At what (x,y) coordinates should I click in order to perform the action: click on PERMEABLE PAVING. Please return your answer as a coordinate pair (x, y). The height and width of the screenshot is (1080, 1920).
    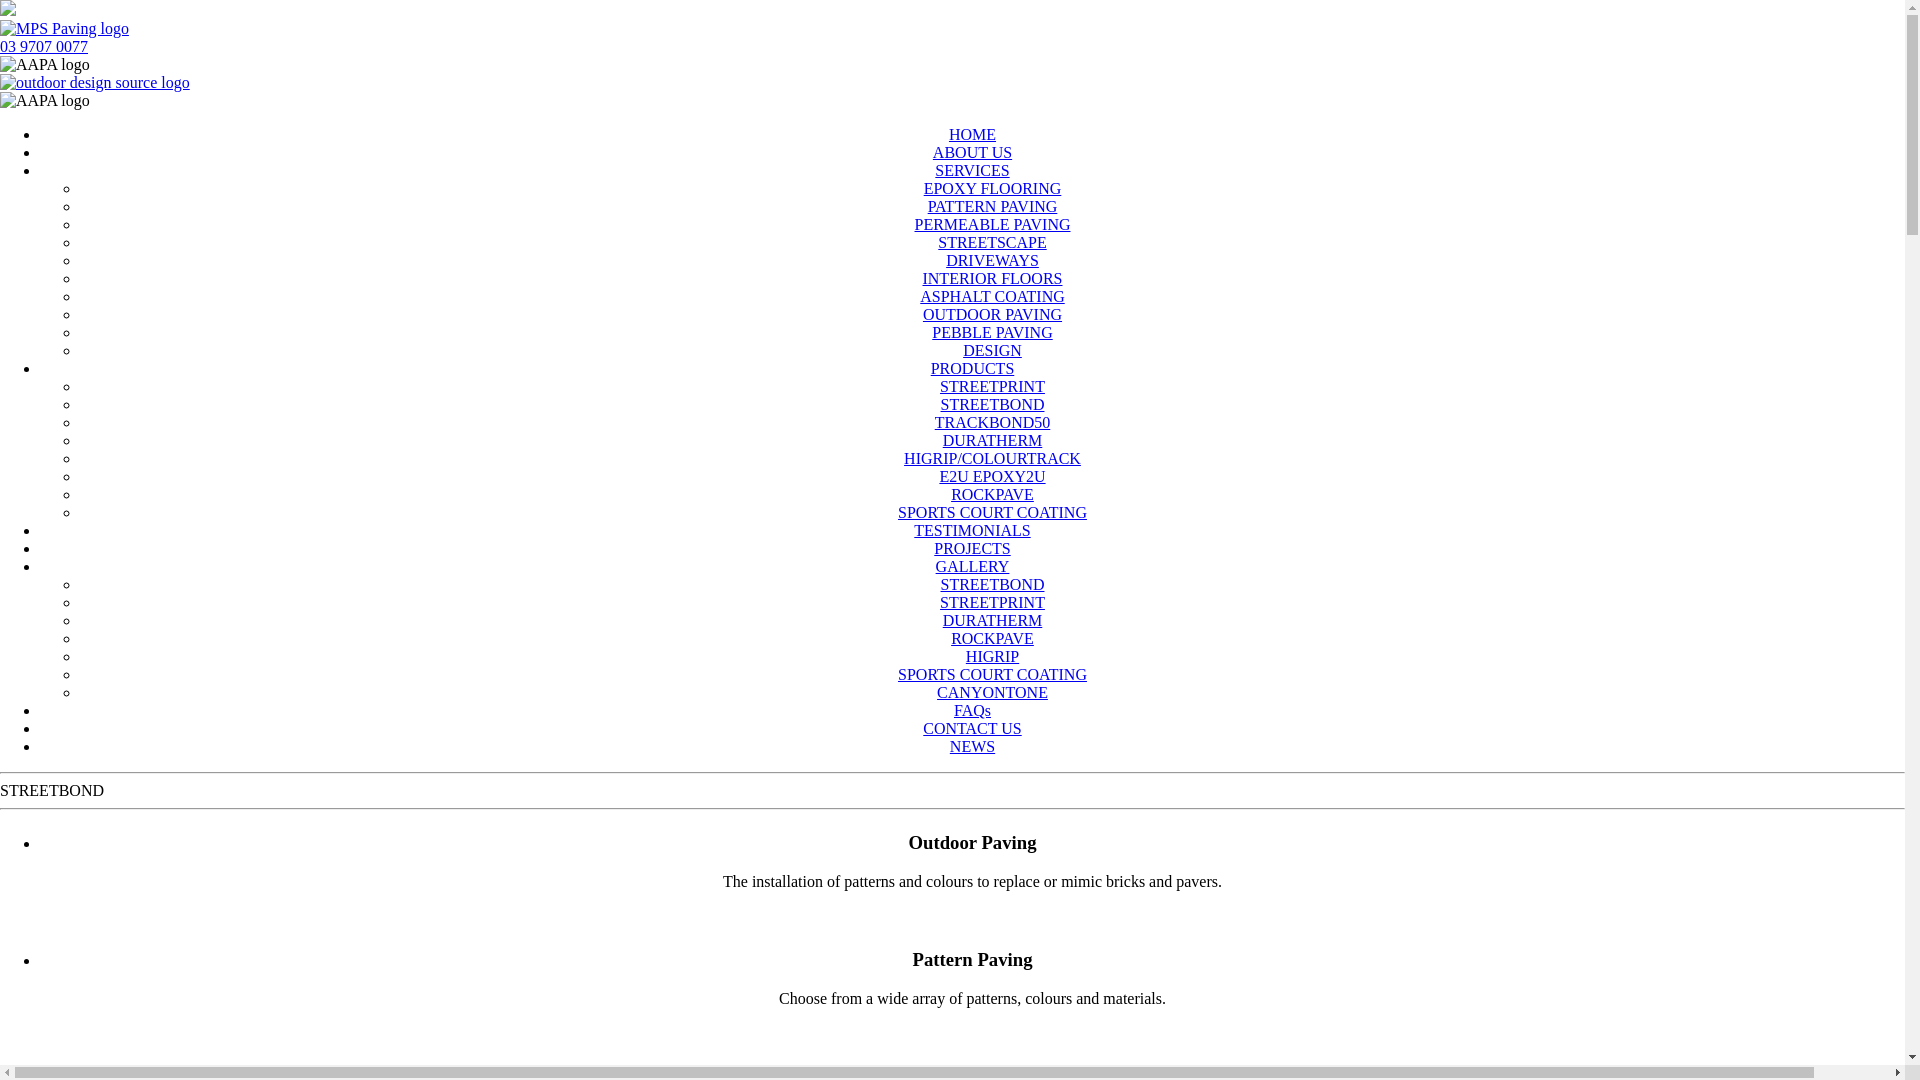
    Looking at the image, I should click on (992, 224).